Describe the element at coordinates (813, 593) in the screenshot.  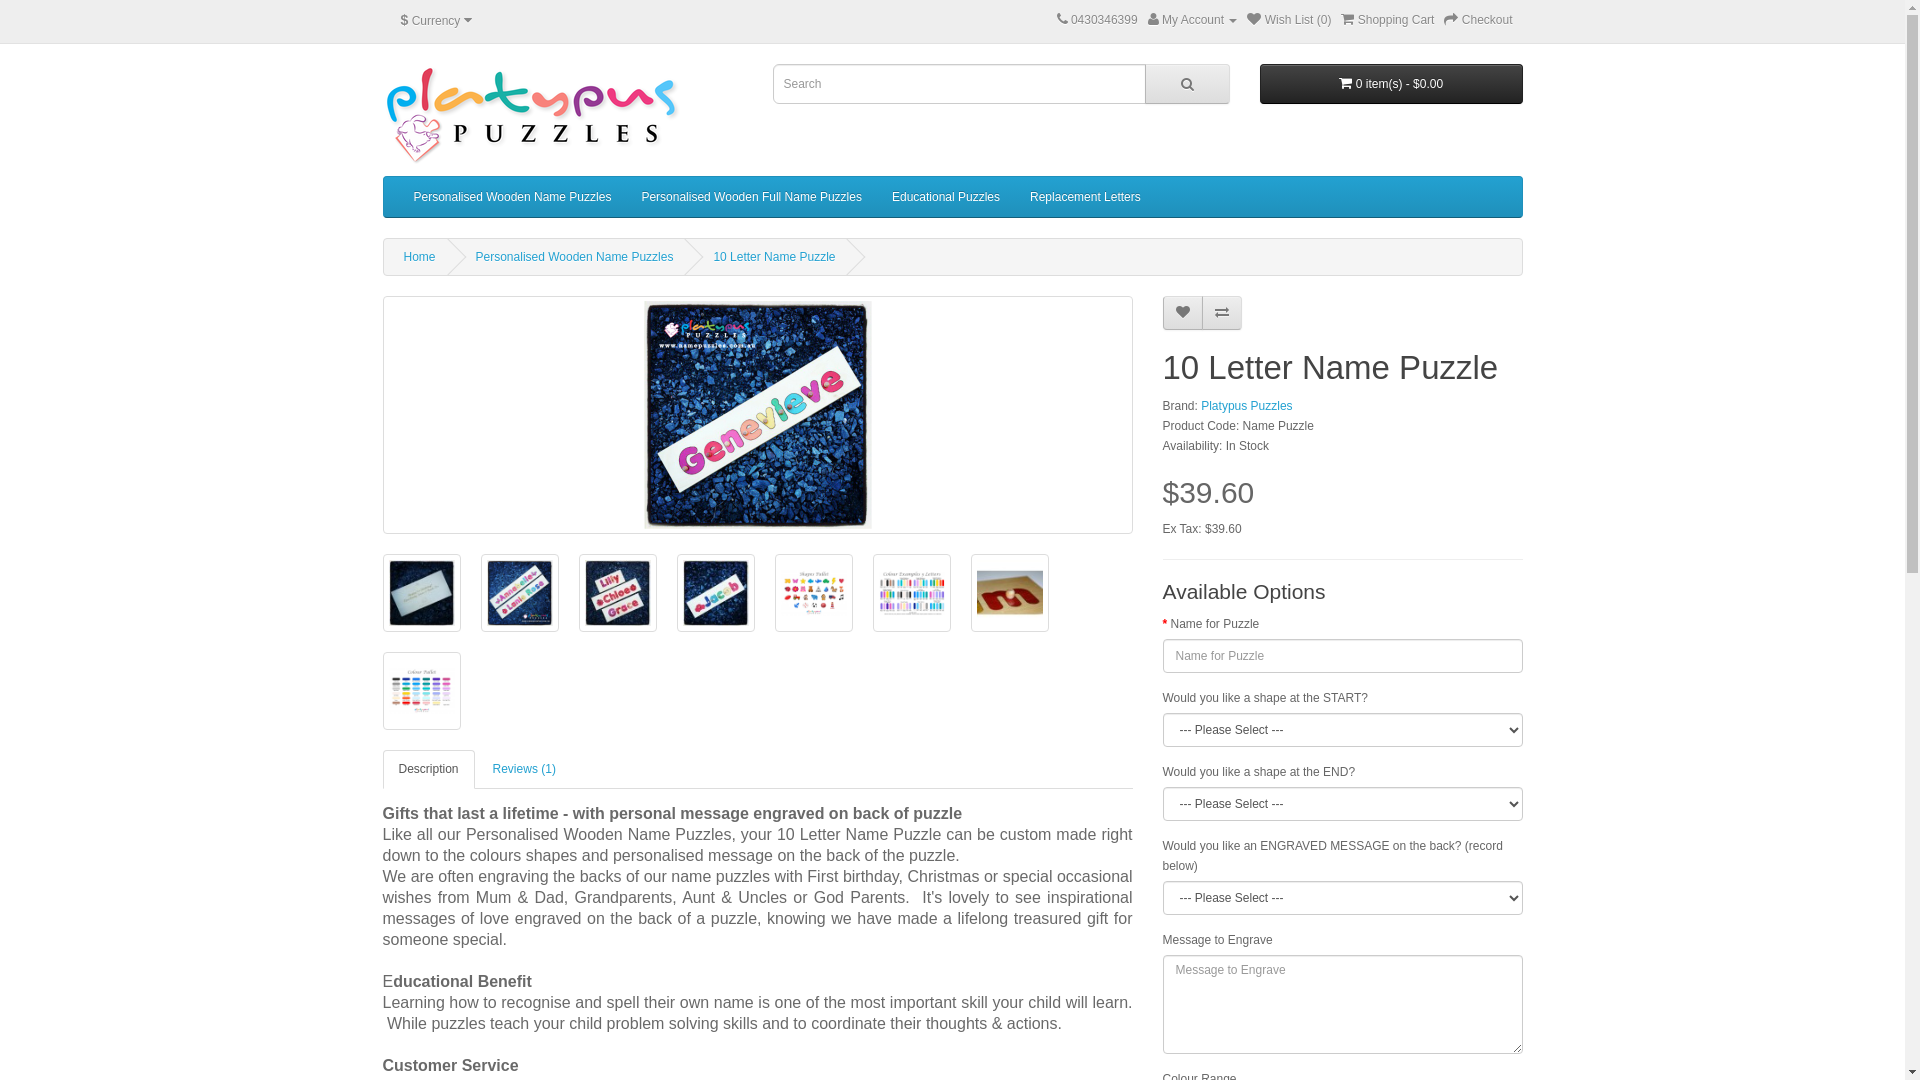
I see `10 Letter Name Puzzle Personalised Wooden Name Puzzles` at that location.